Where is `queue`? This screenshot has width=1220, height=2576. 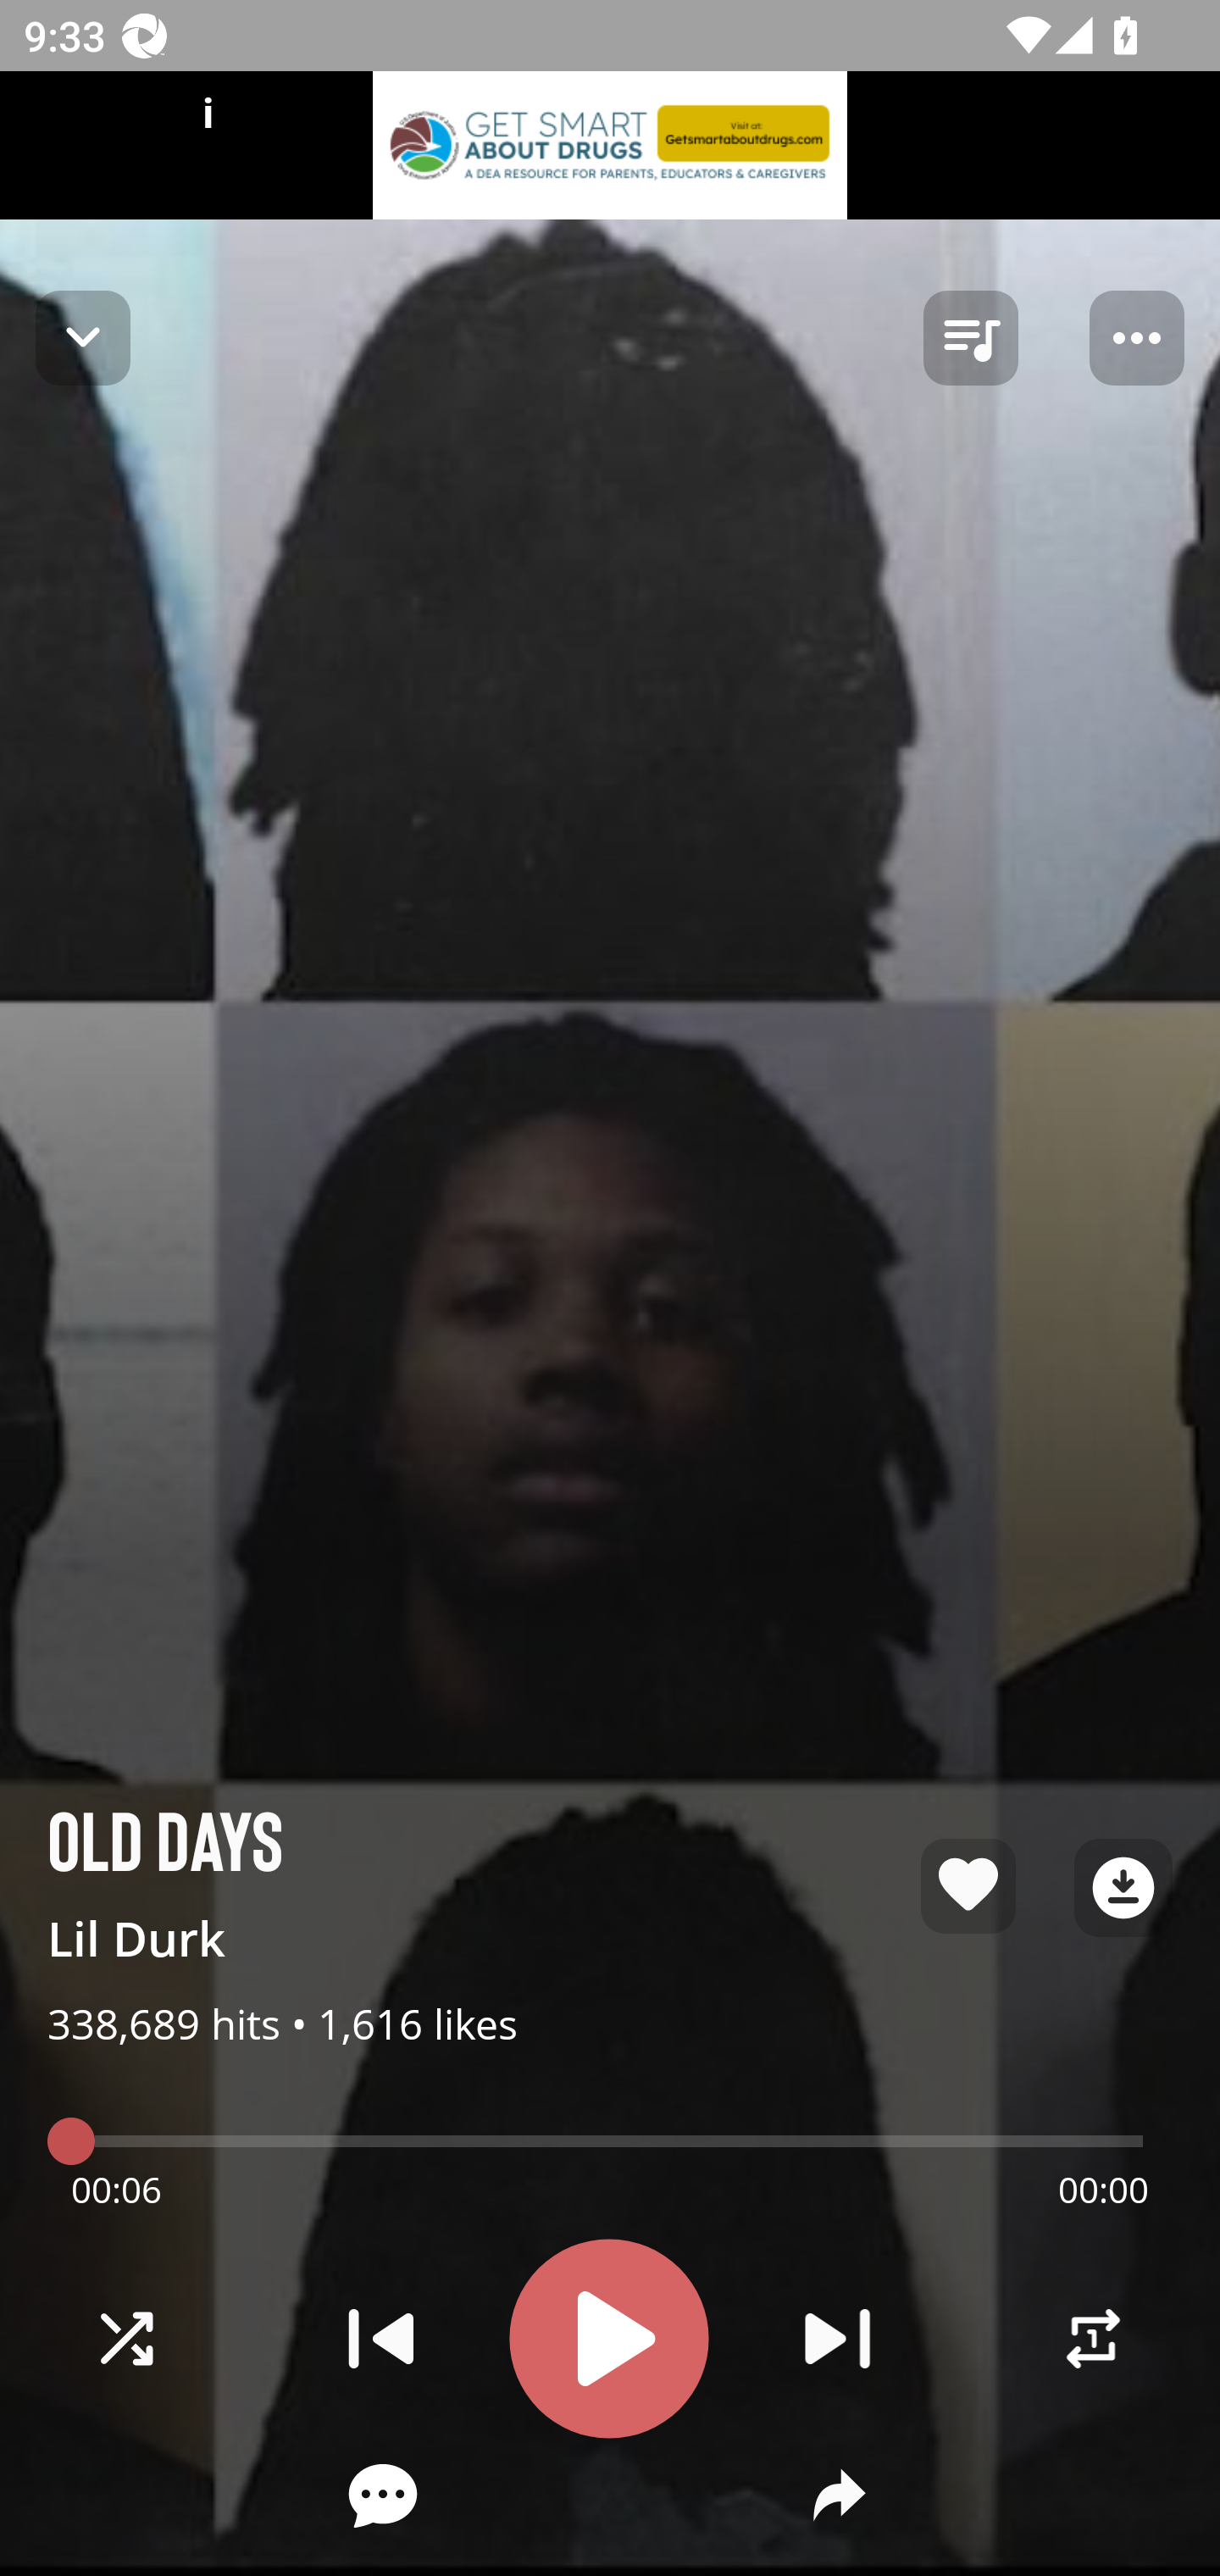 queue is located at coordinates (971, 339).